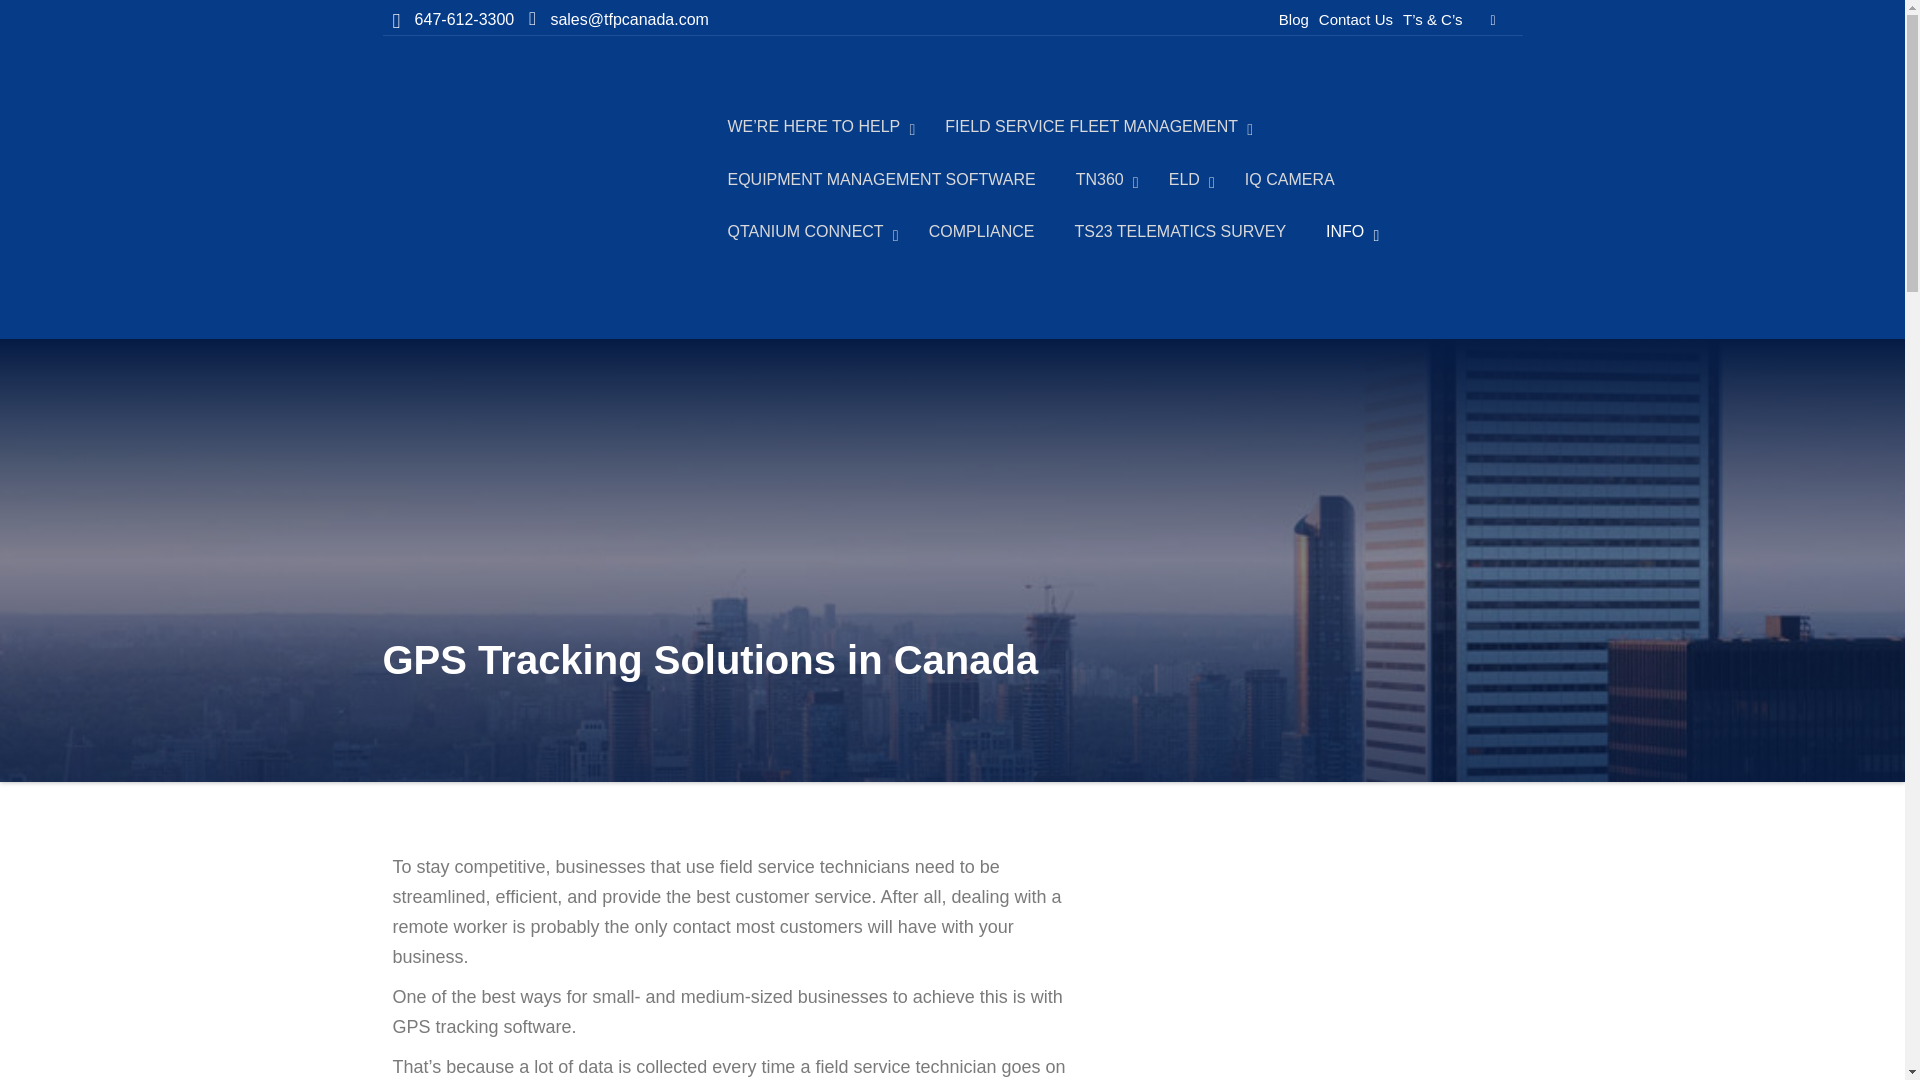 This screenshot has height=1080, width=1920. Describe the element at coordinates (1186, 182) in the screenshot. I see `ELD` at that location.